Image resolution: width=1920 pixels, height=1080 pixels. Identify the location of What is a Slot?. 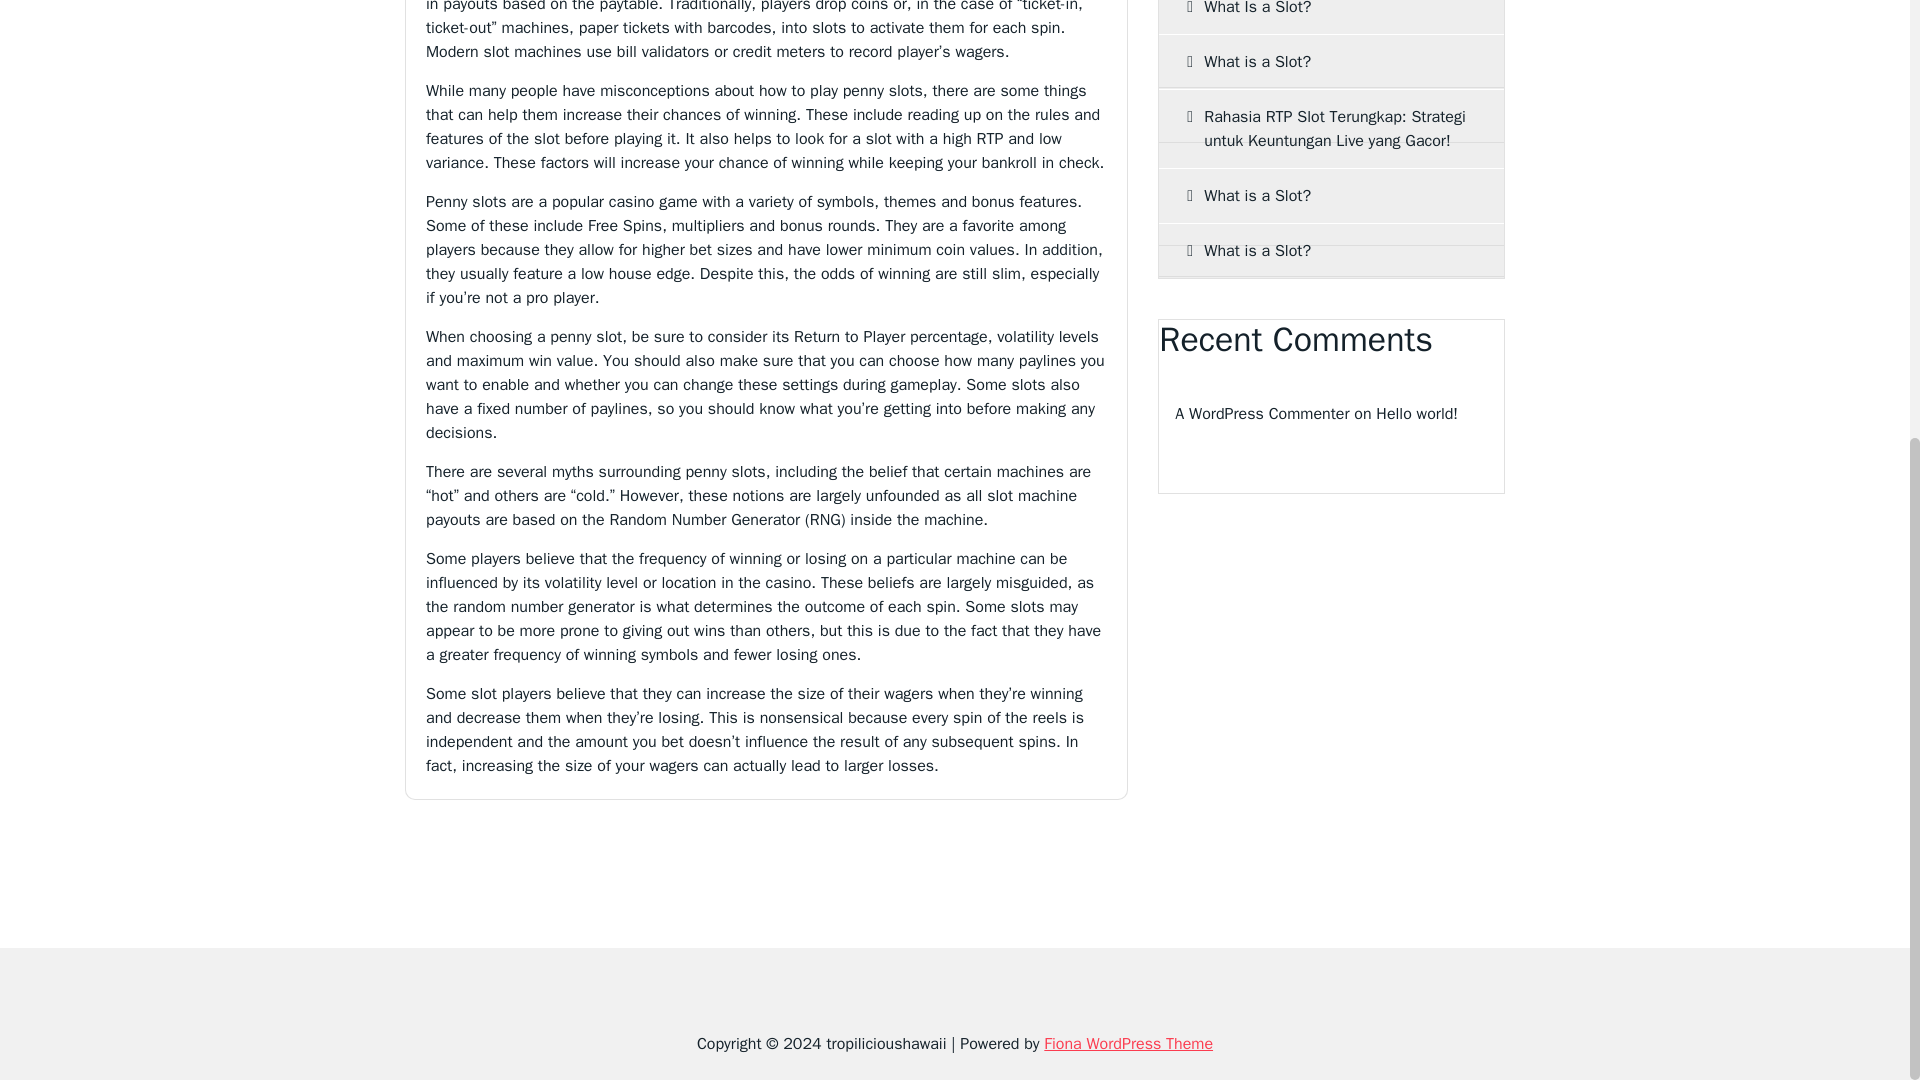
(1331, 195).